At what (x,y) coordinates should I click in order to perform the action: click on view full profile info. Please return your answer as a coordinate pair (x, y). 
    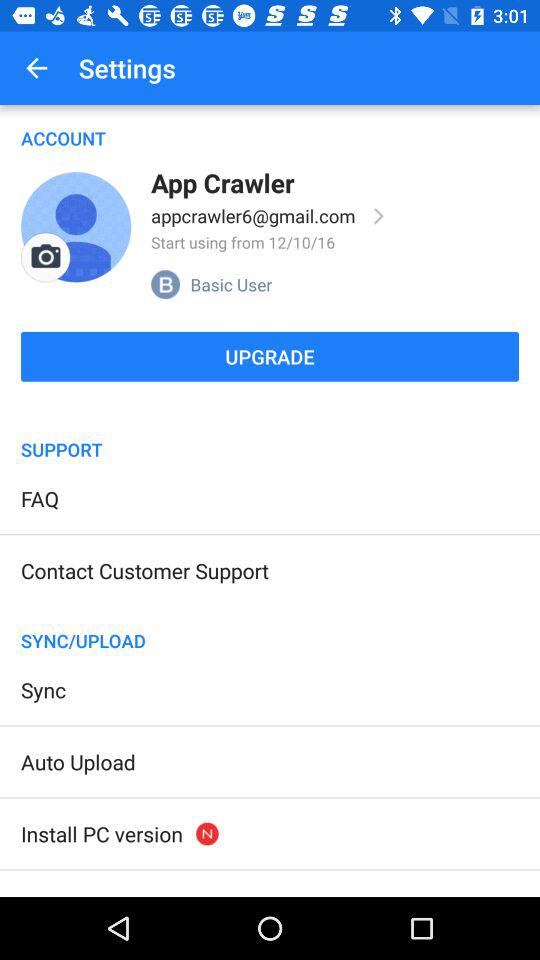
    Looking at the image, I should click on (379, 216).